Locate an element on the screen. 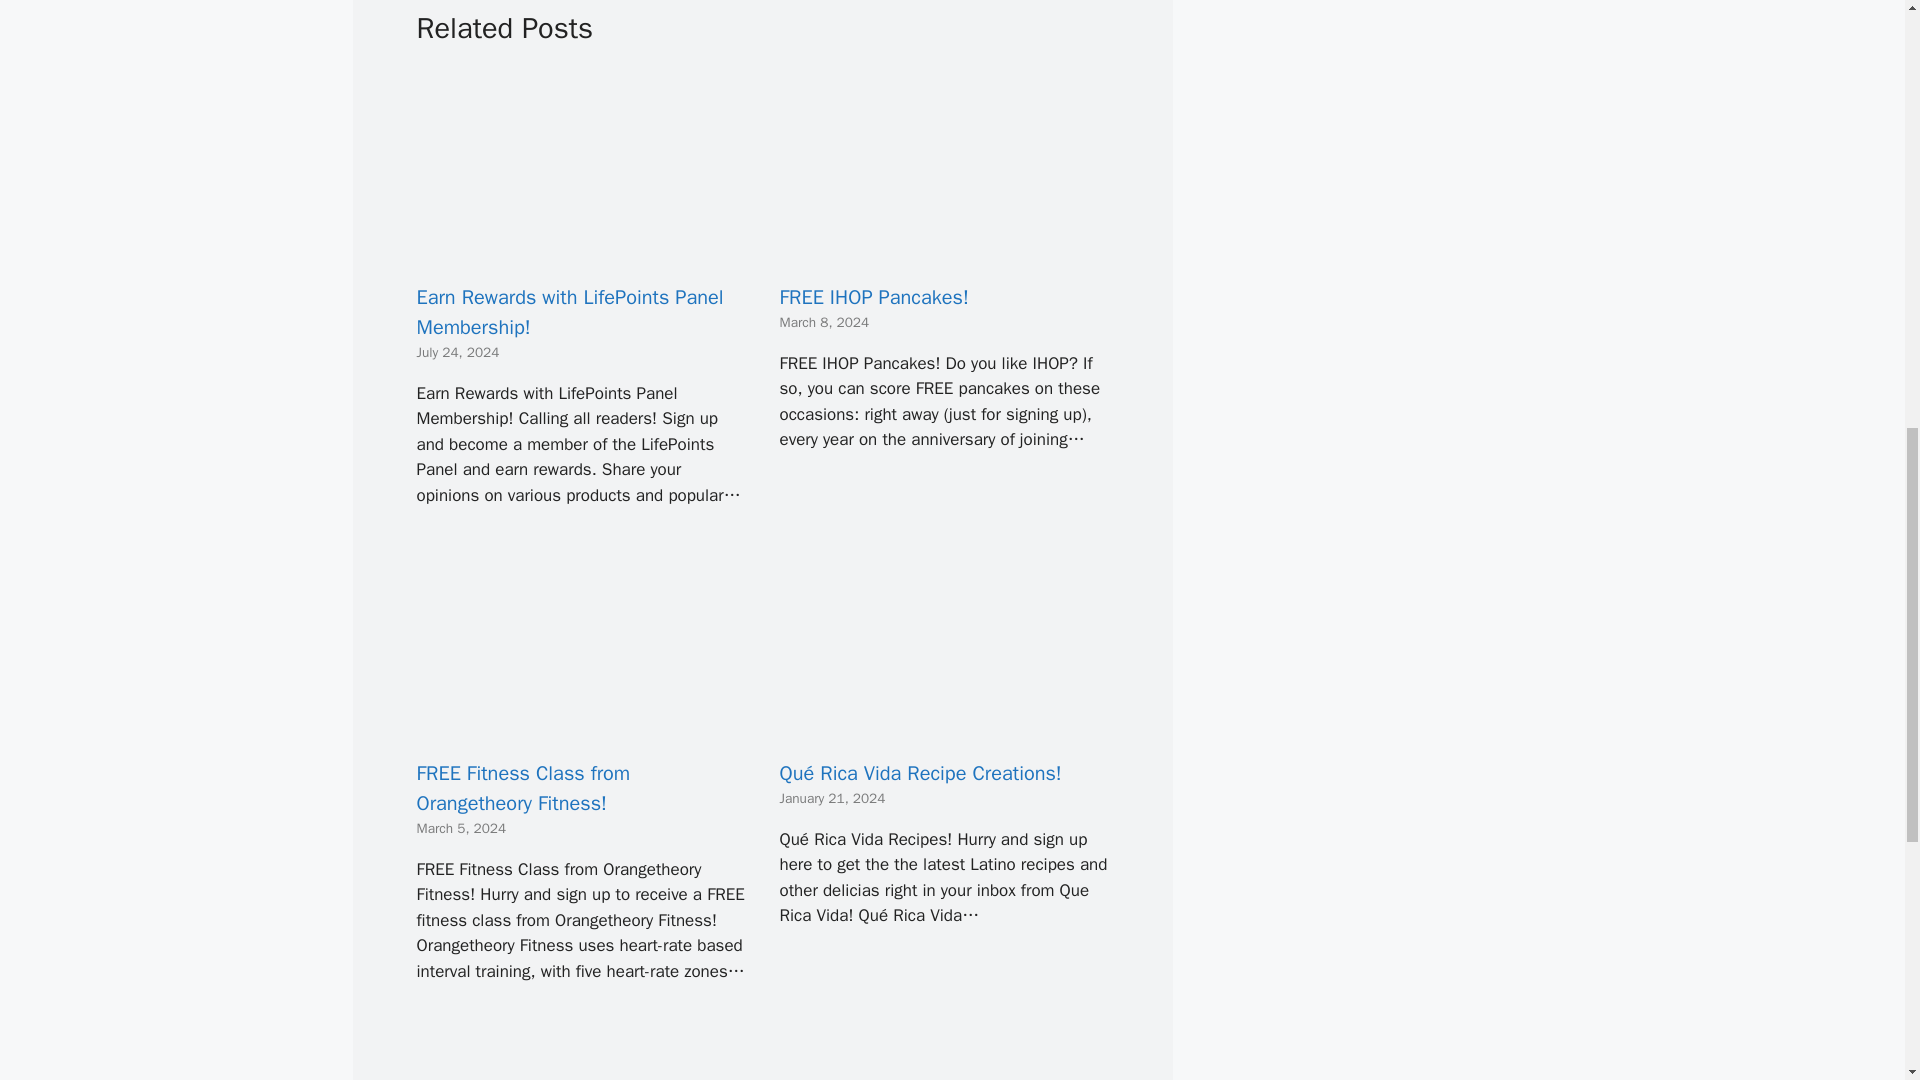 This screenshot has width=1920, height=1080. 3:50 PM is located at coordinates (832, 798).